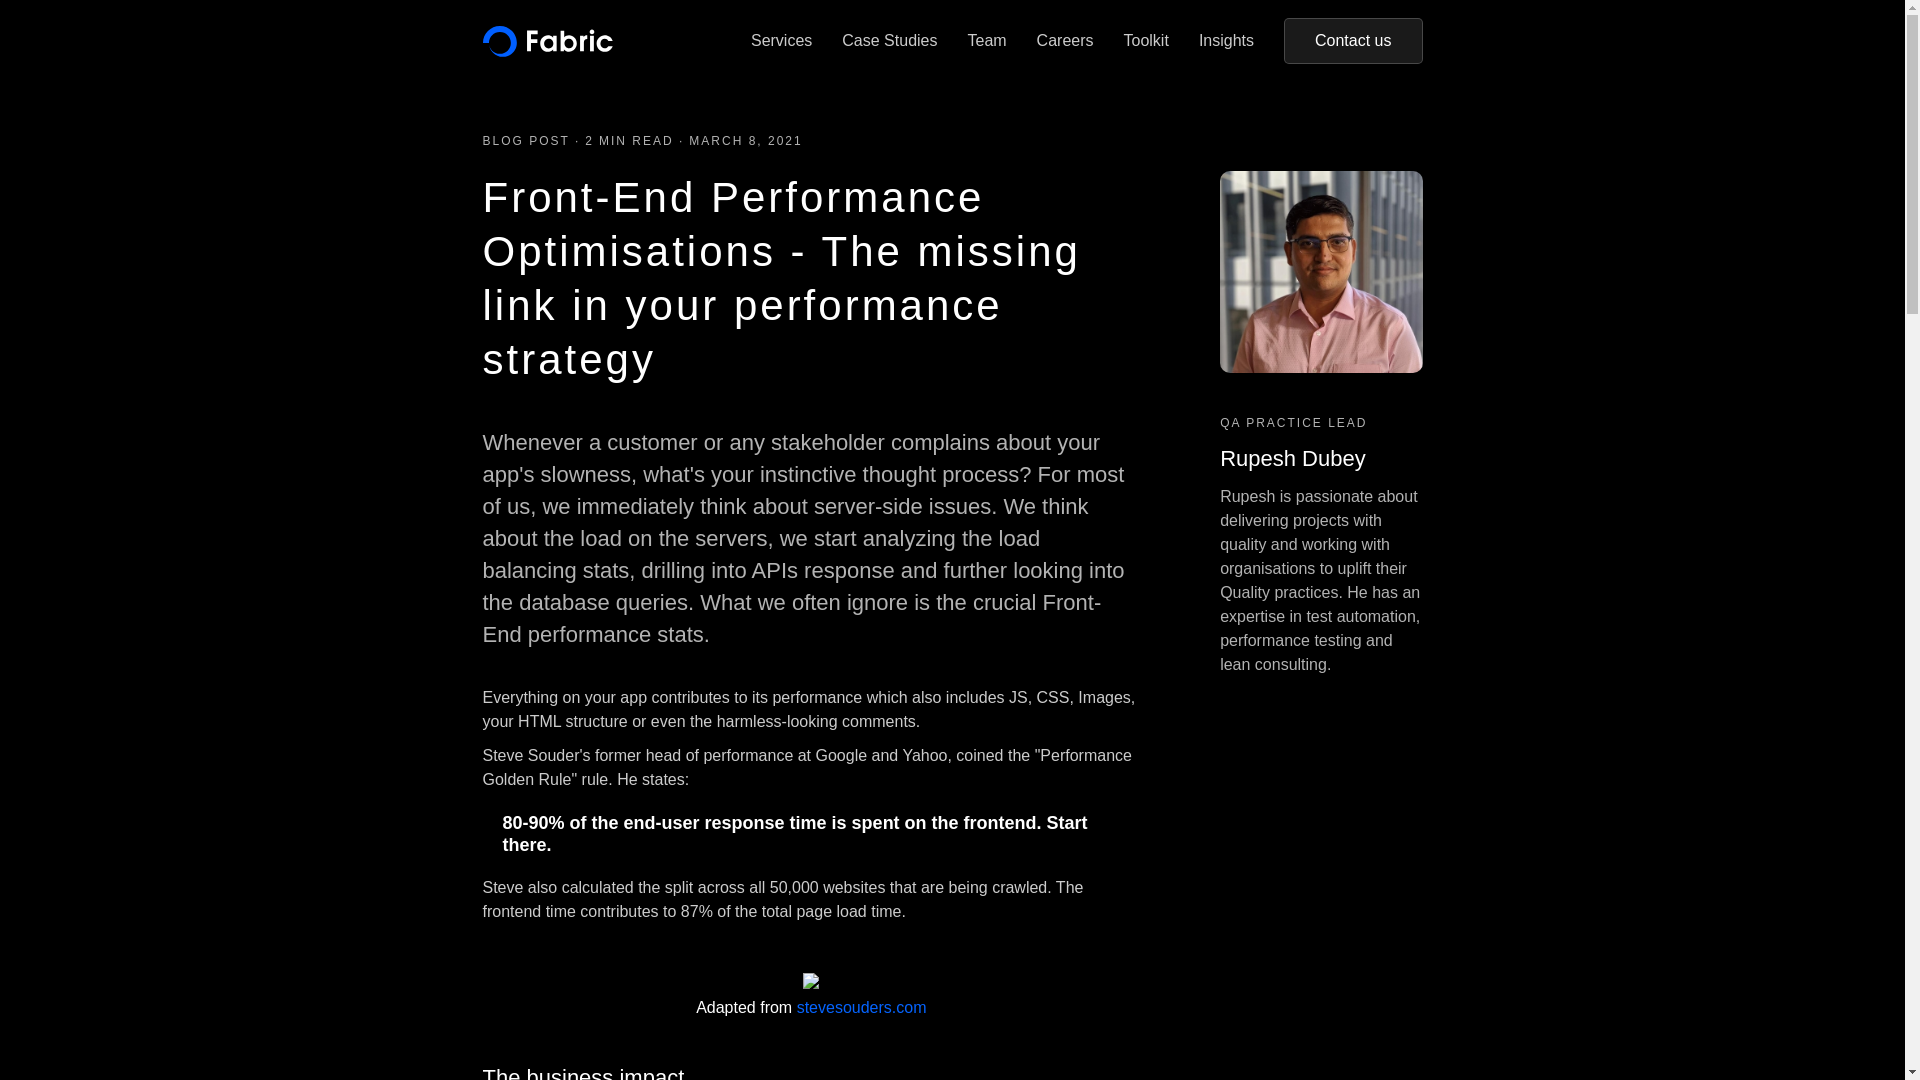 This screenshot has height=1080, width=1920. I want to click on Team, so click(986, 41).